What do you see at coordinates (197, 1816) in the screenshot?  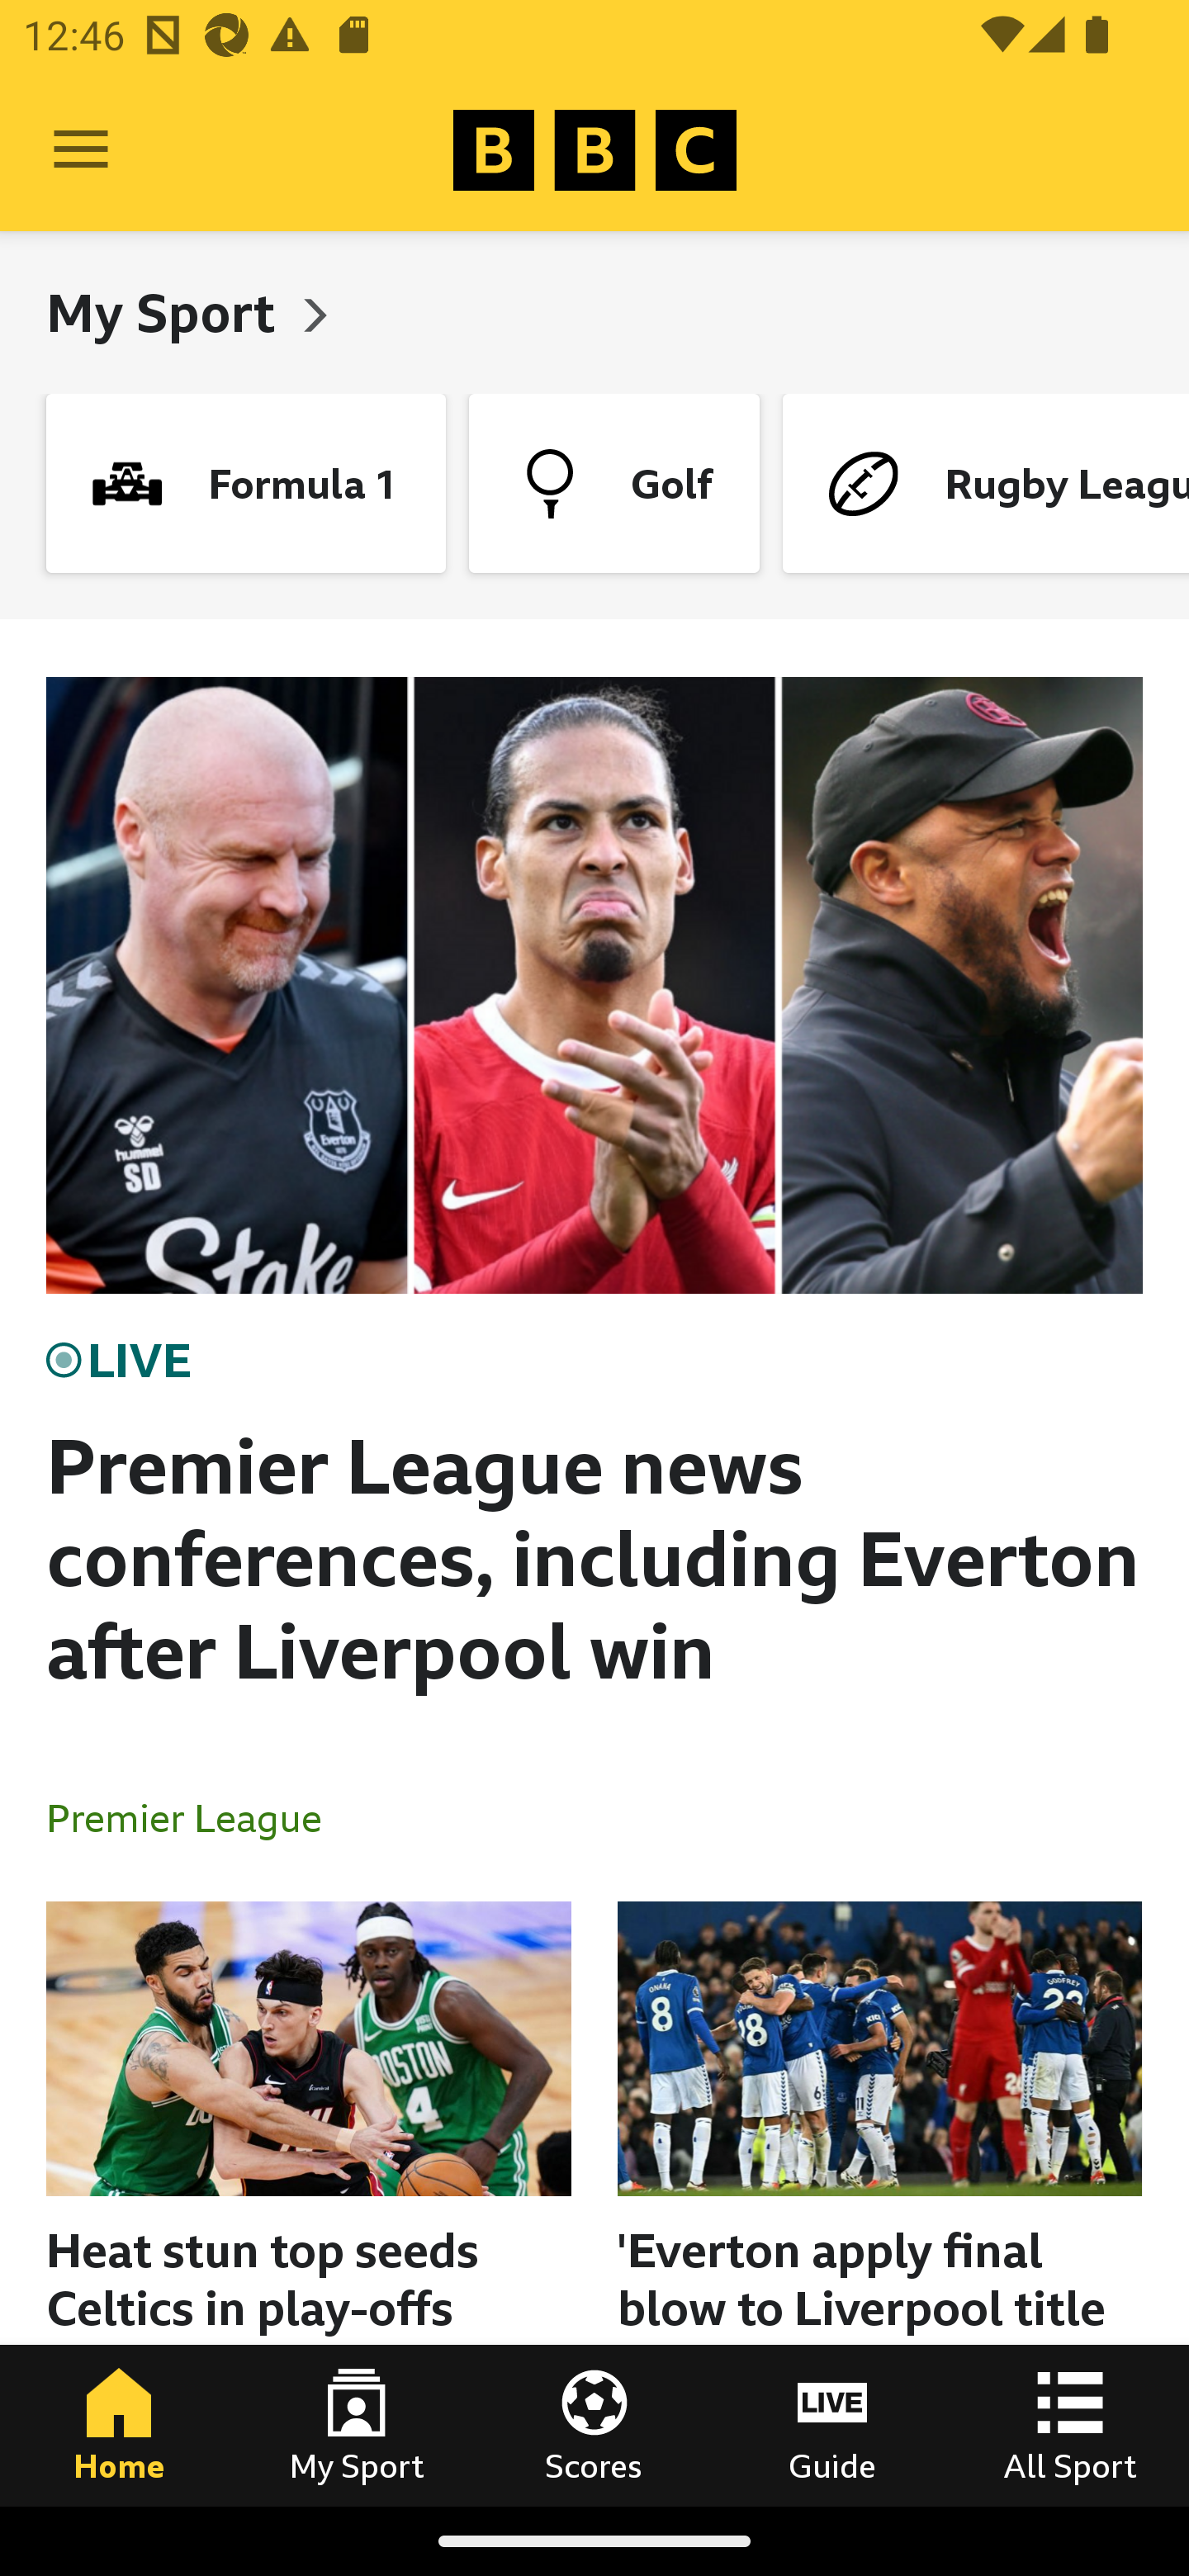 I see `Premier League In the section Premier League` at bounding box center [197, 1816].